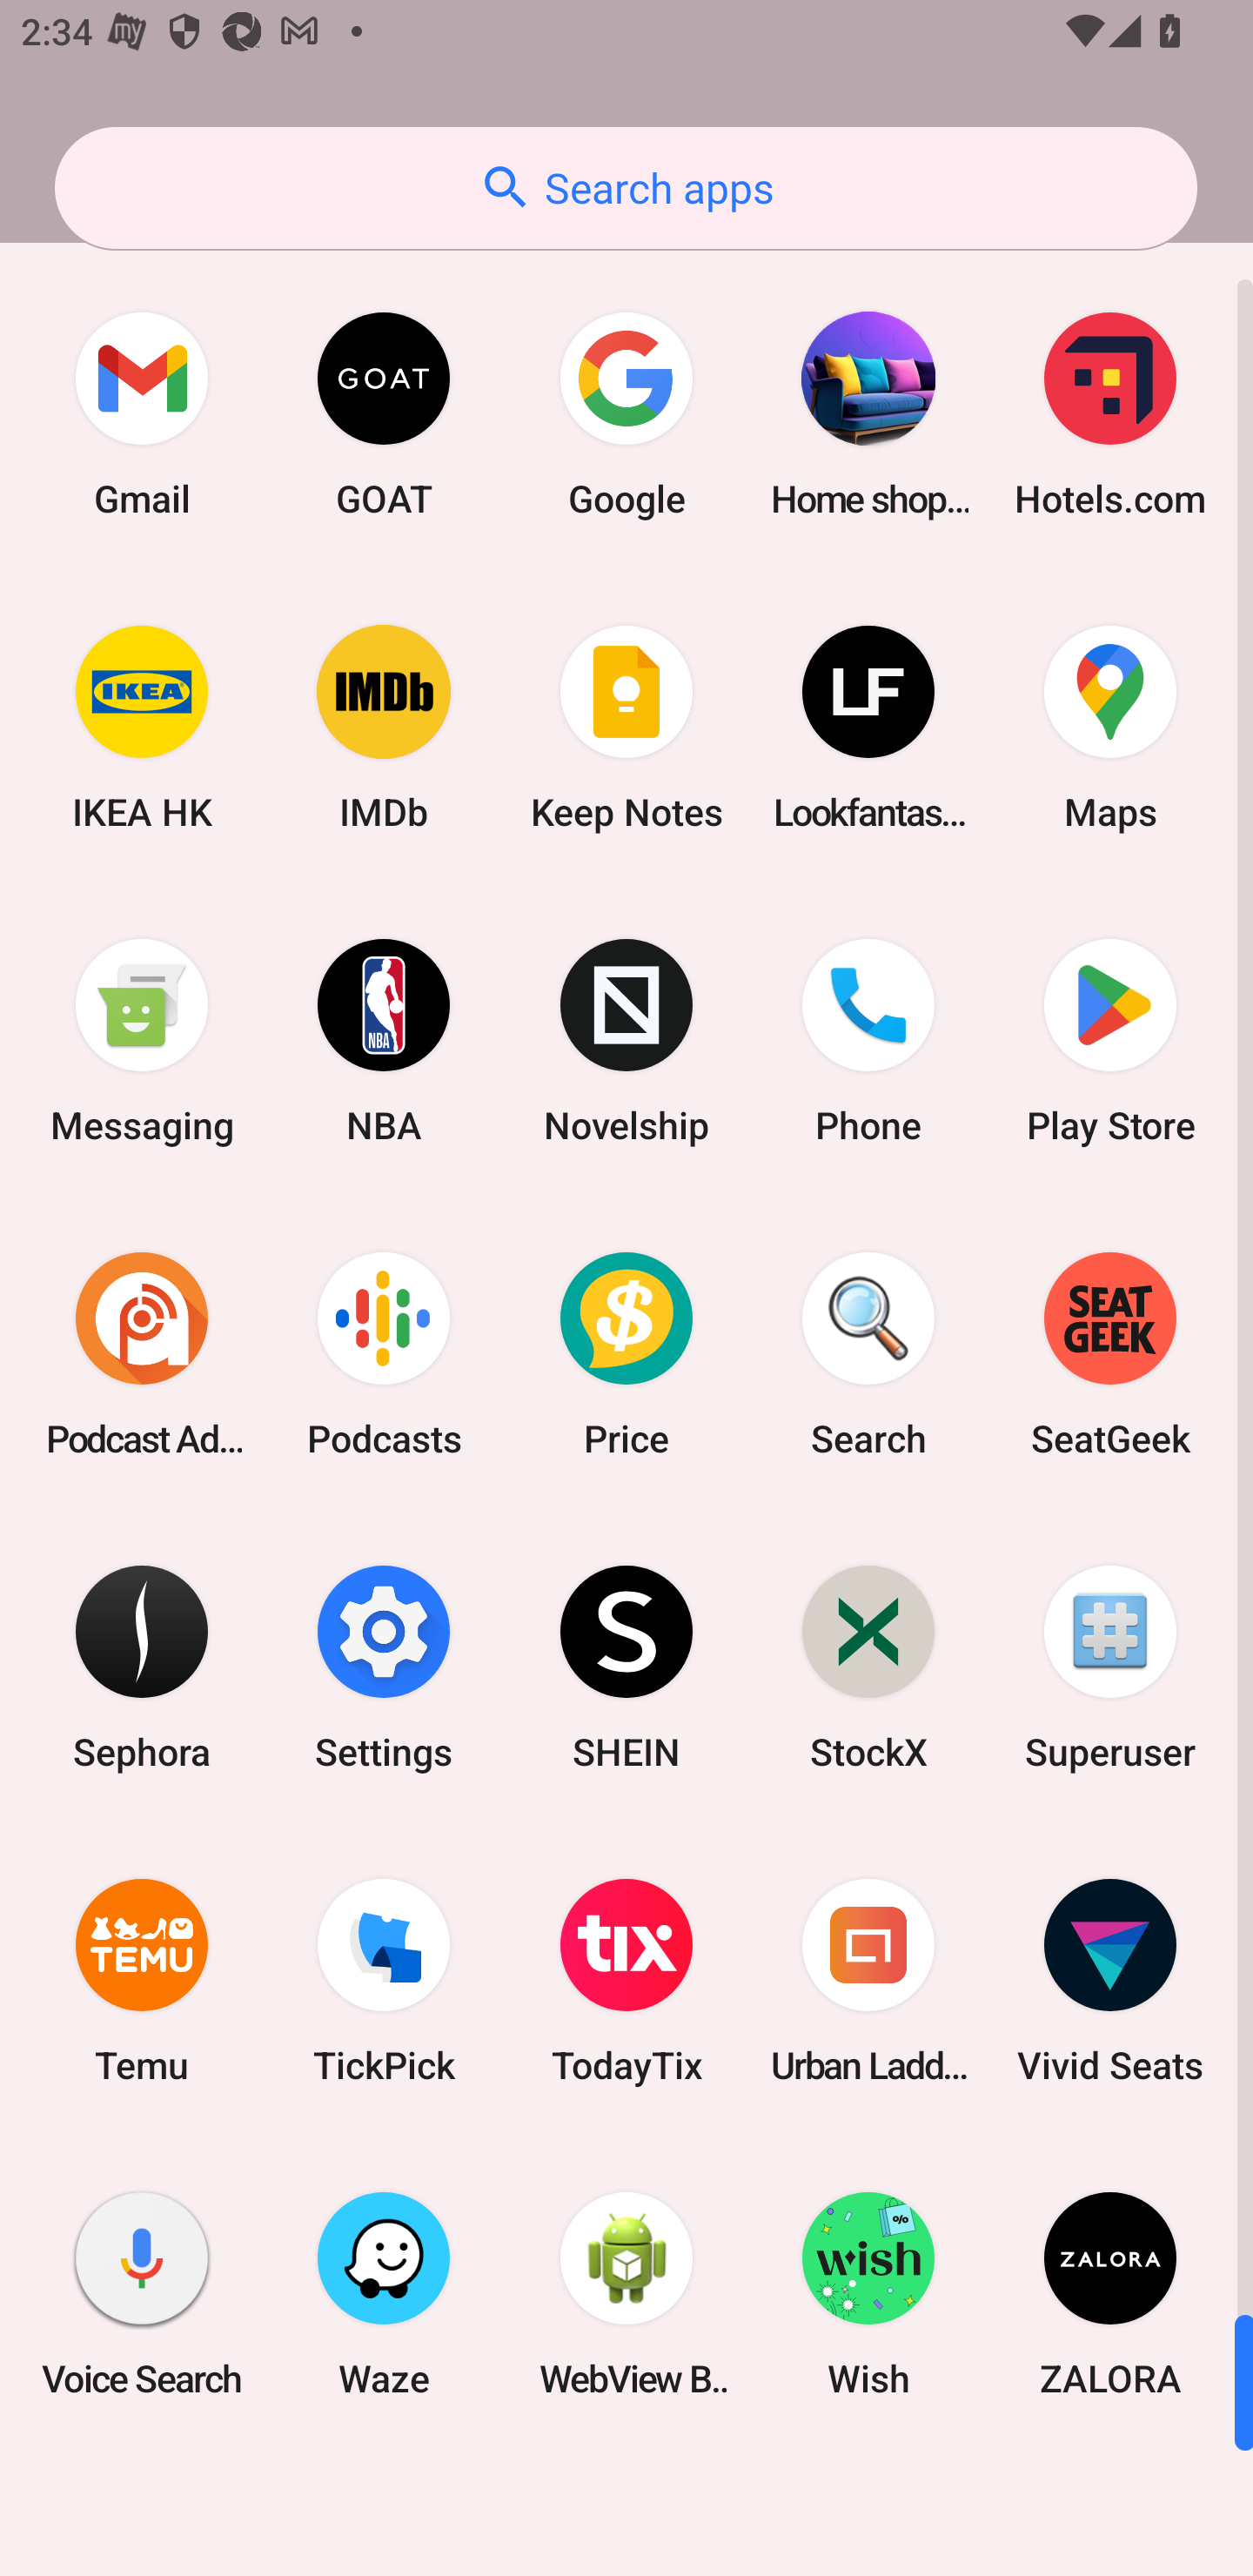 Image resolution: width=1253 pixels, height=2576 pixels. What do you see at coordinates (384, 1353) in the screenshot?
I see `Podcasts` at bounding box center [384, 1353].